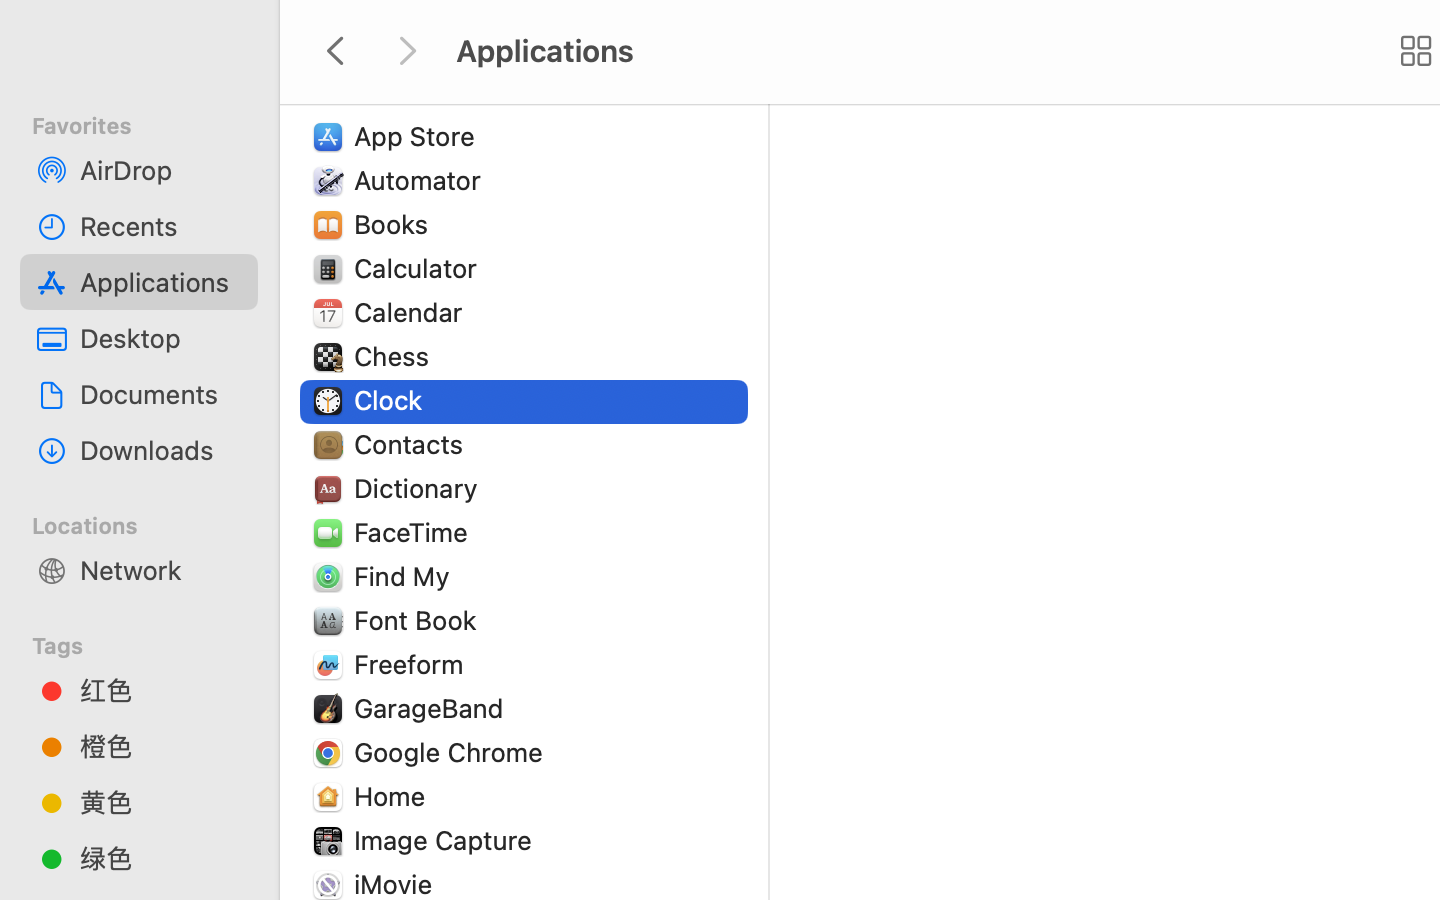 The width and height of the screenshot is (1440, 900). I want to click on FaceTime, so click(416, 532).